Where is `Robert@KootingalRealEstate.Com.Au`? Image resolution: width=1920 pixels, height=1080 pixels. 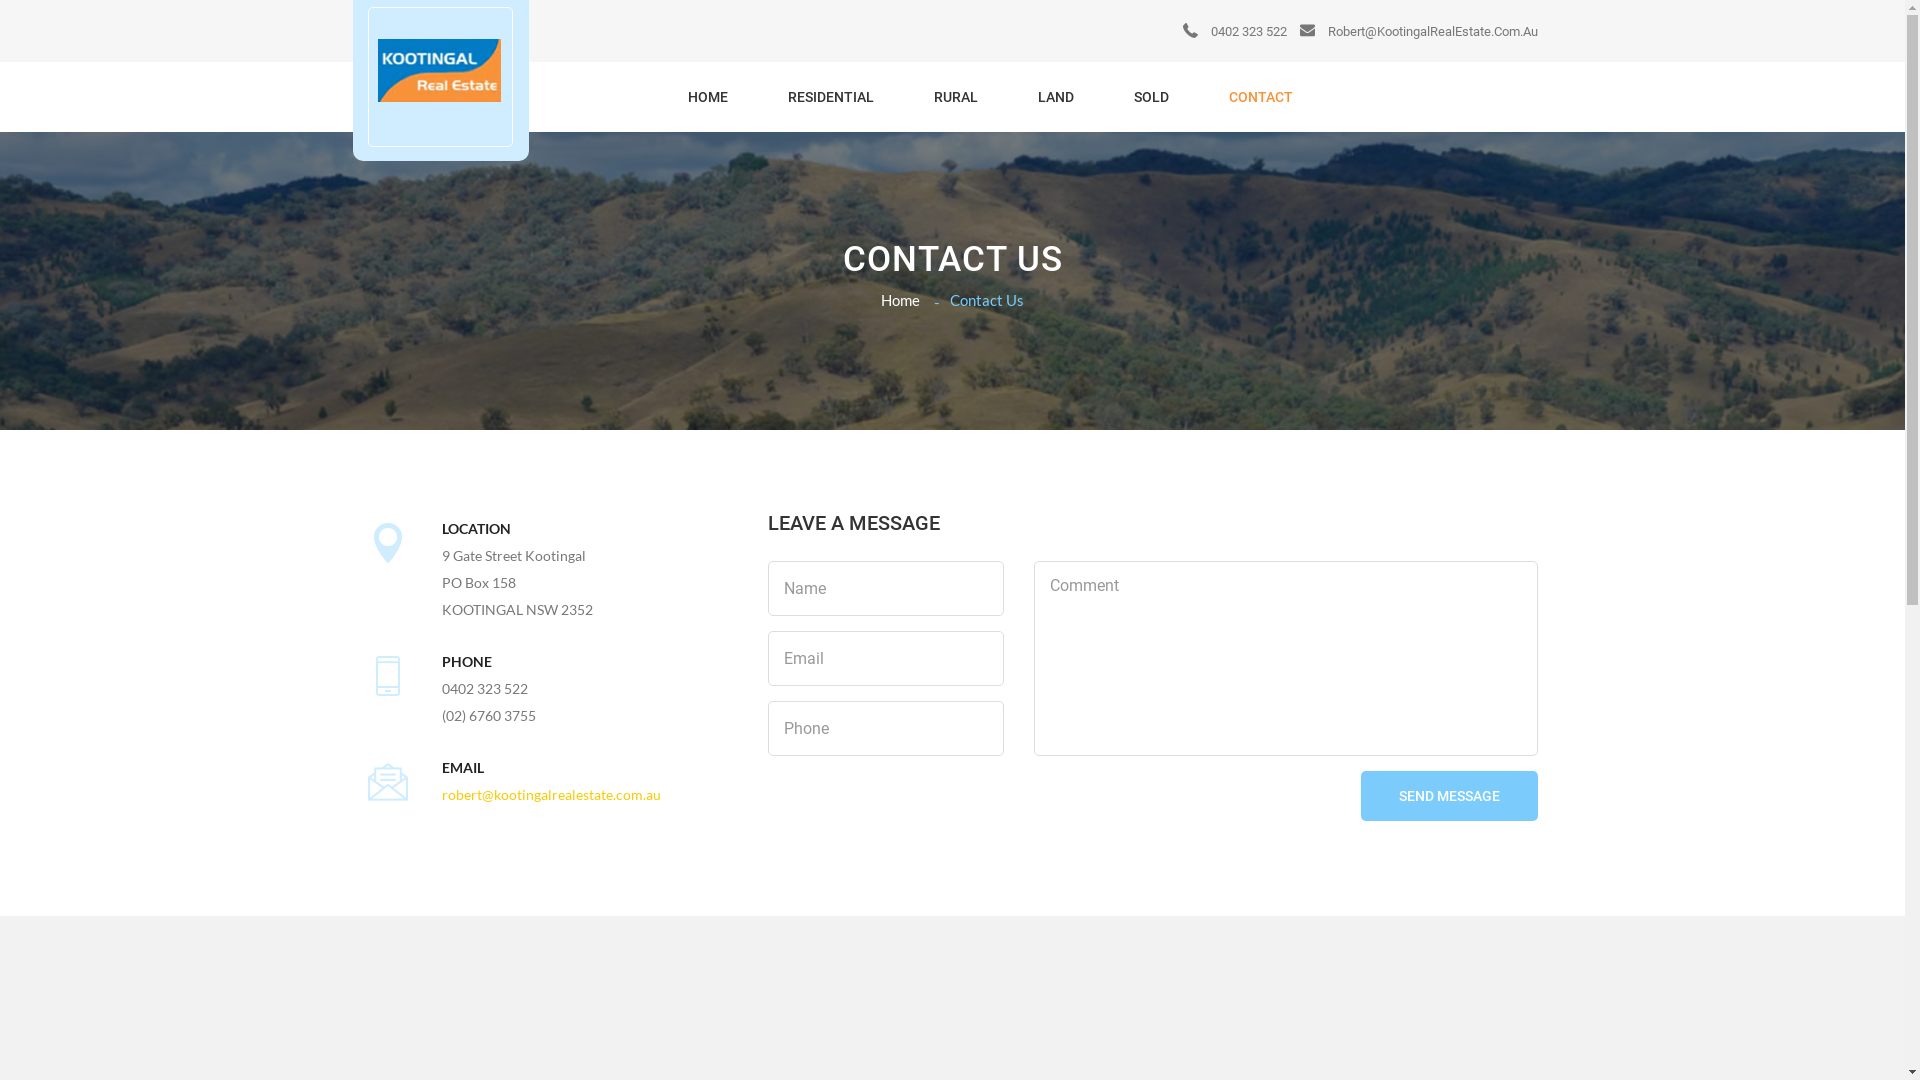
Robert@KootingalRealEstate.Com.Au is located at coordinates (1419, 31).